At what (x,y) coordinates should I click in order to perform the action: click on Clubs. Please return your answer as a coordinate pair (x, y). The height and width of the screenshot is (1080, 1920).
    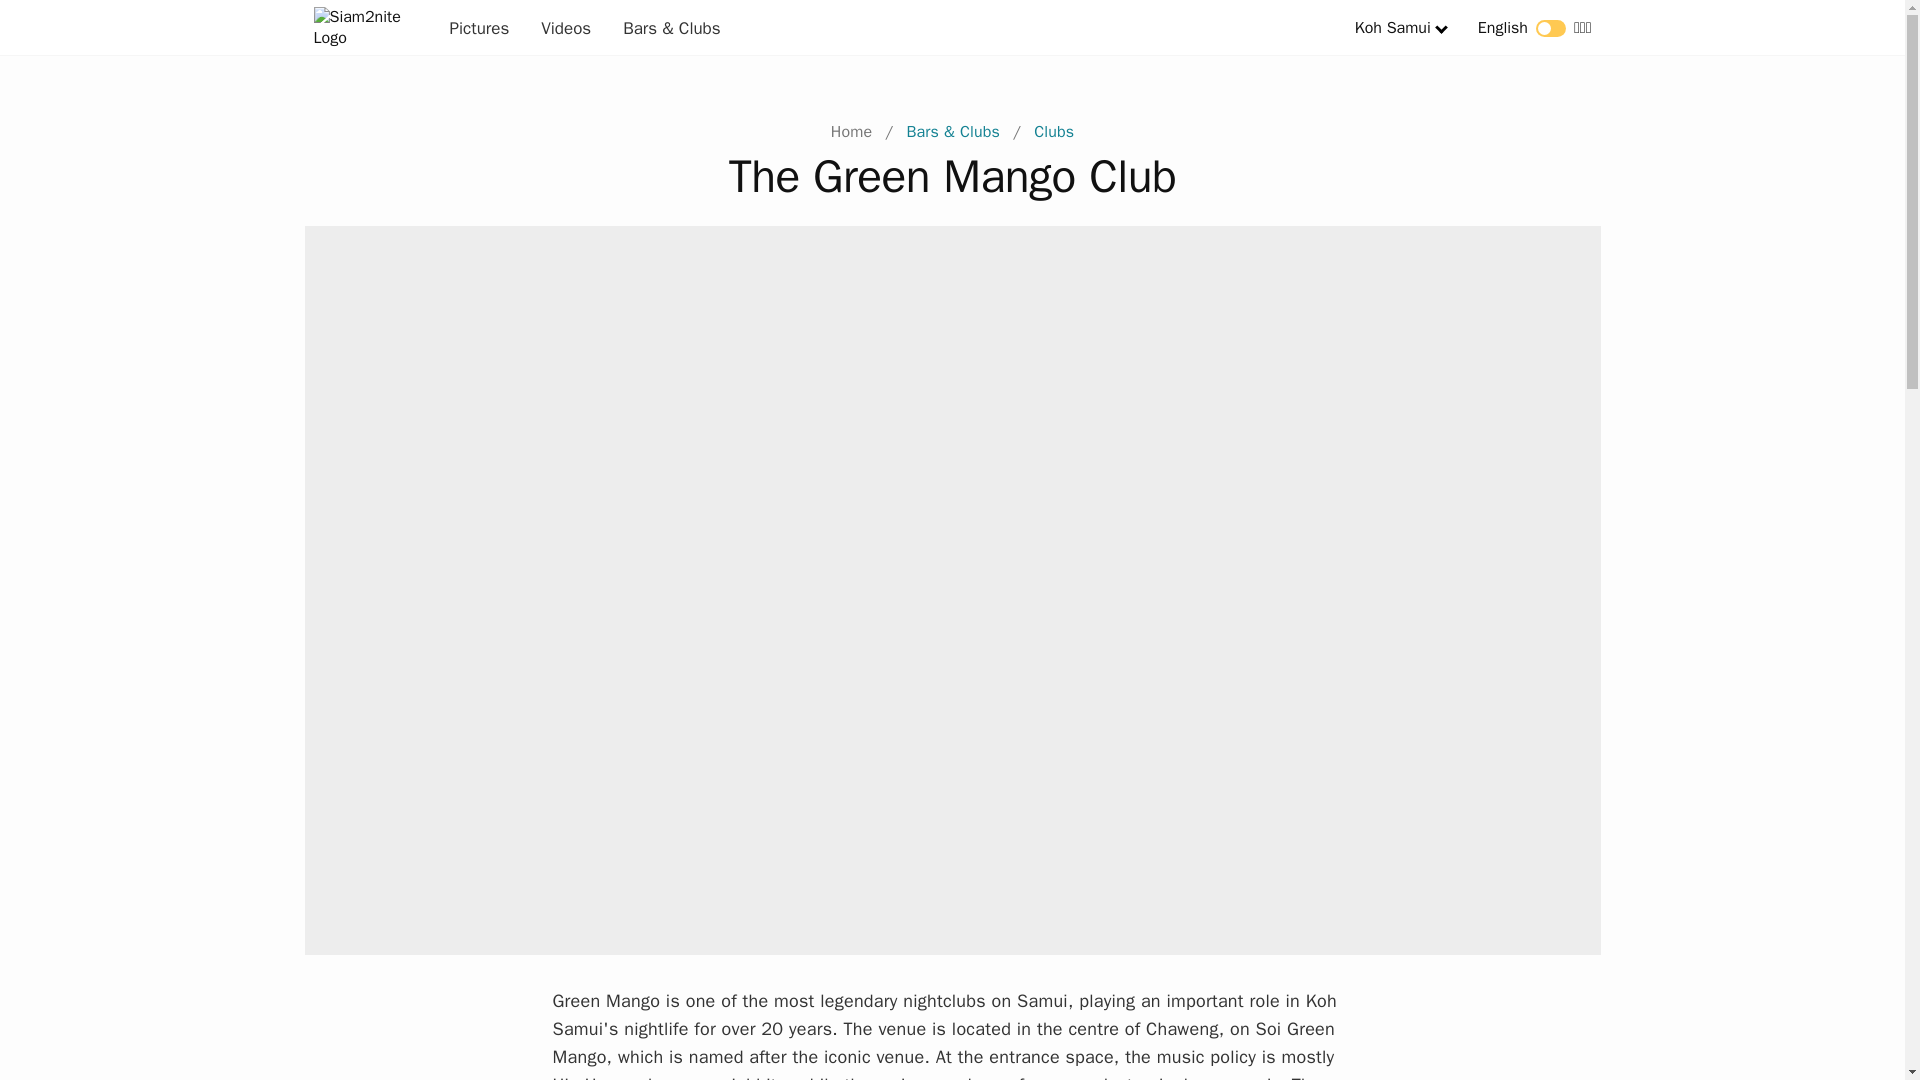
    Looking at the image, I should click on (1054, 132).